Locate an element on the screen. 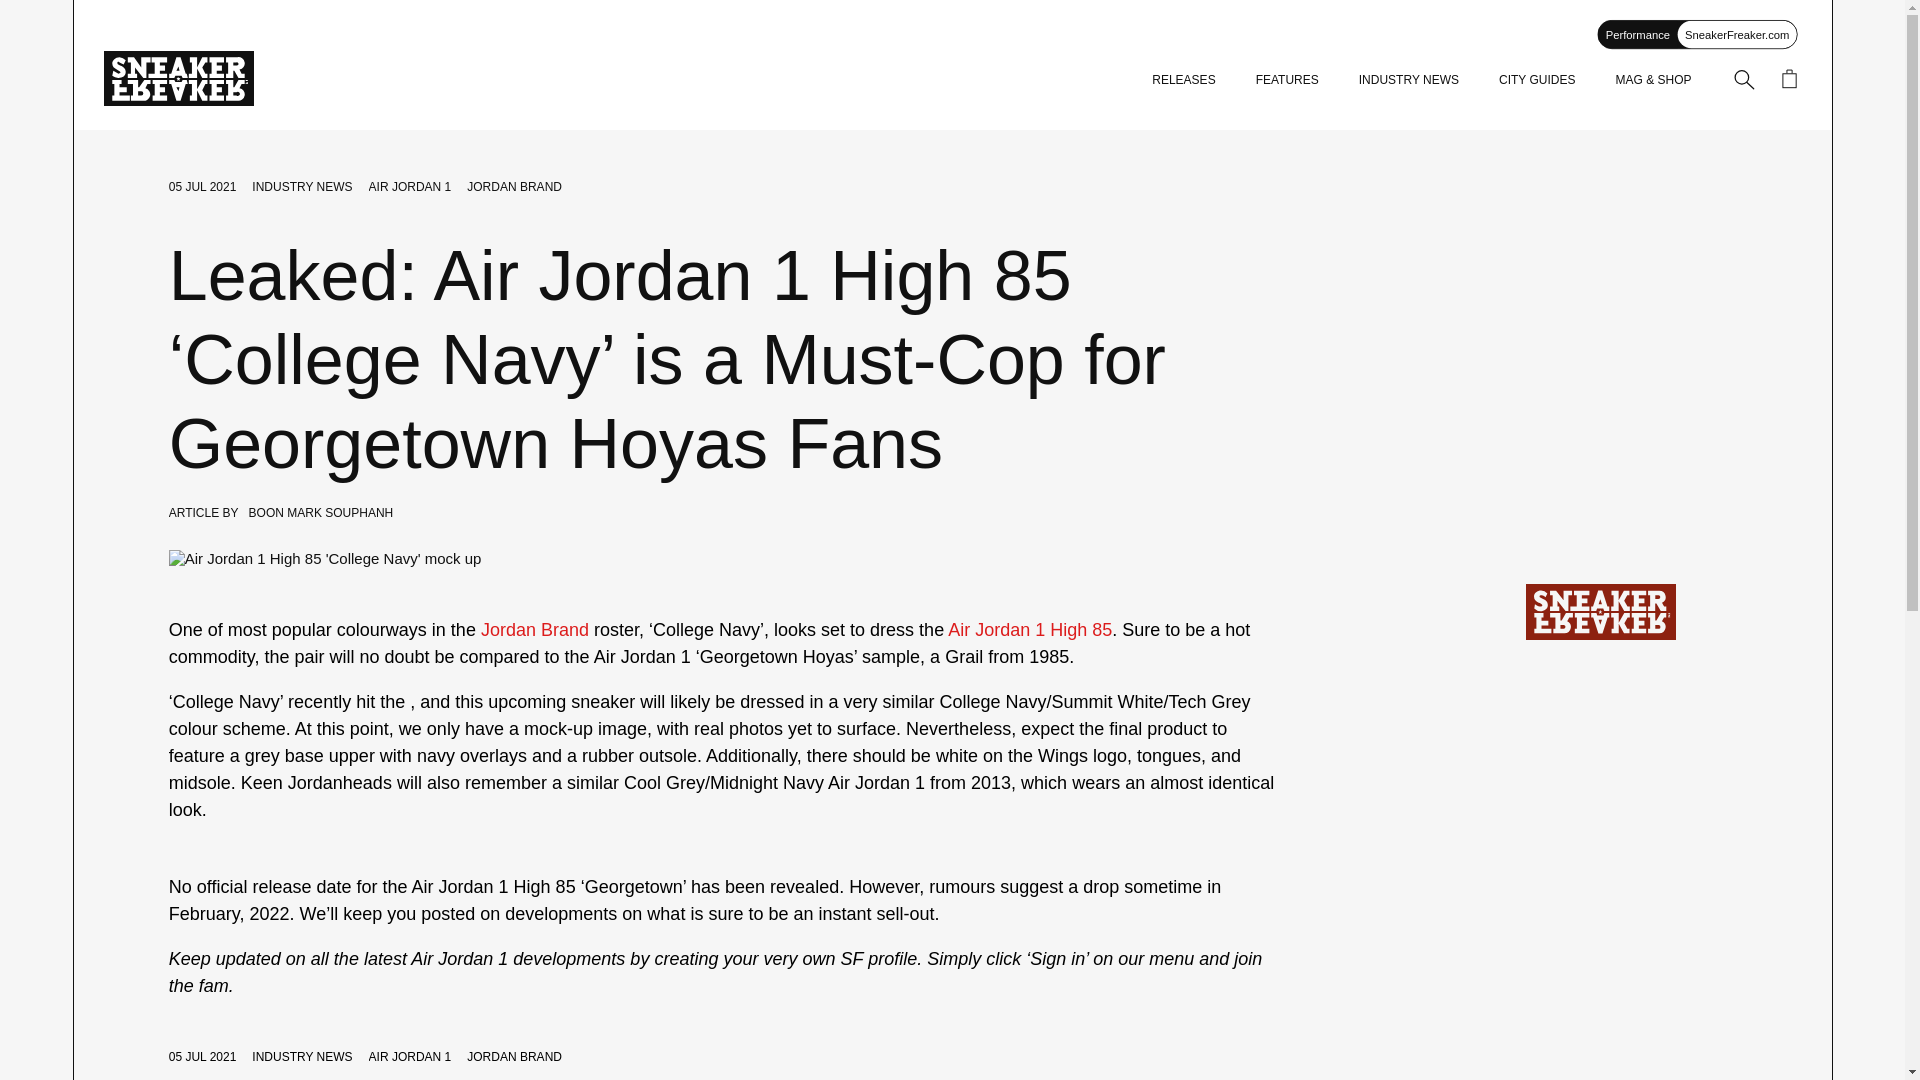  Air Jordan 1 High 85 is located at coordinates (1030, 630).